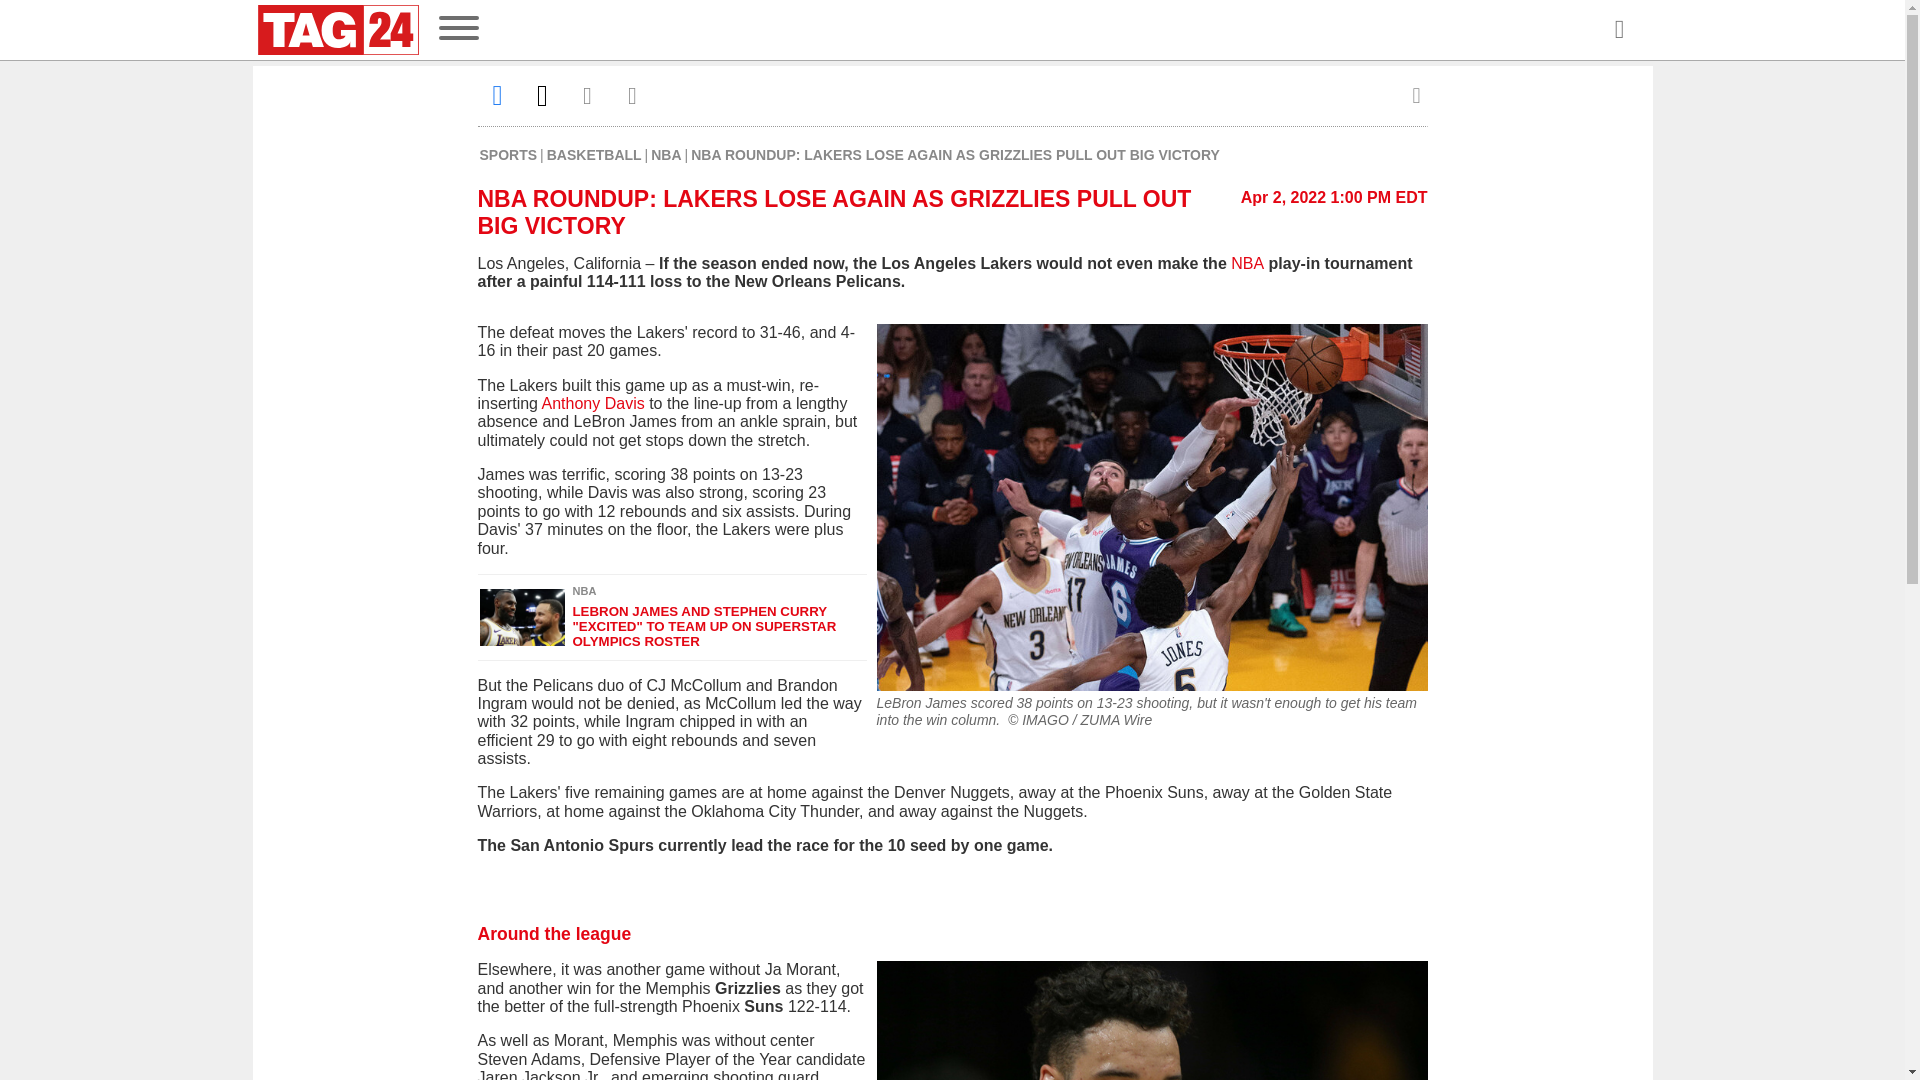 Image resolution: width=1920 pixels, height=1080 pixels. I want to click on BASKETBALL, so click(594, 154).